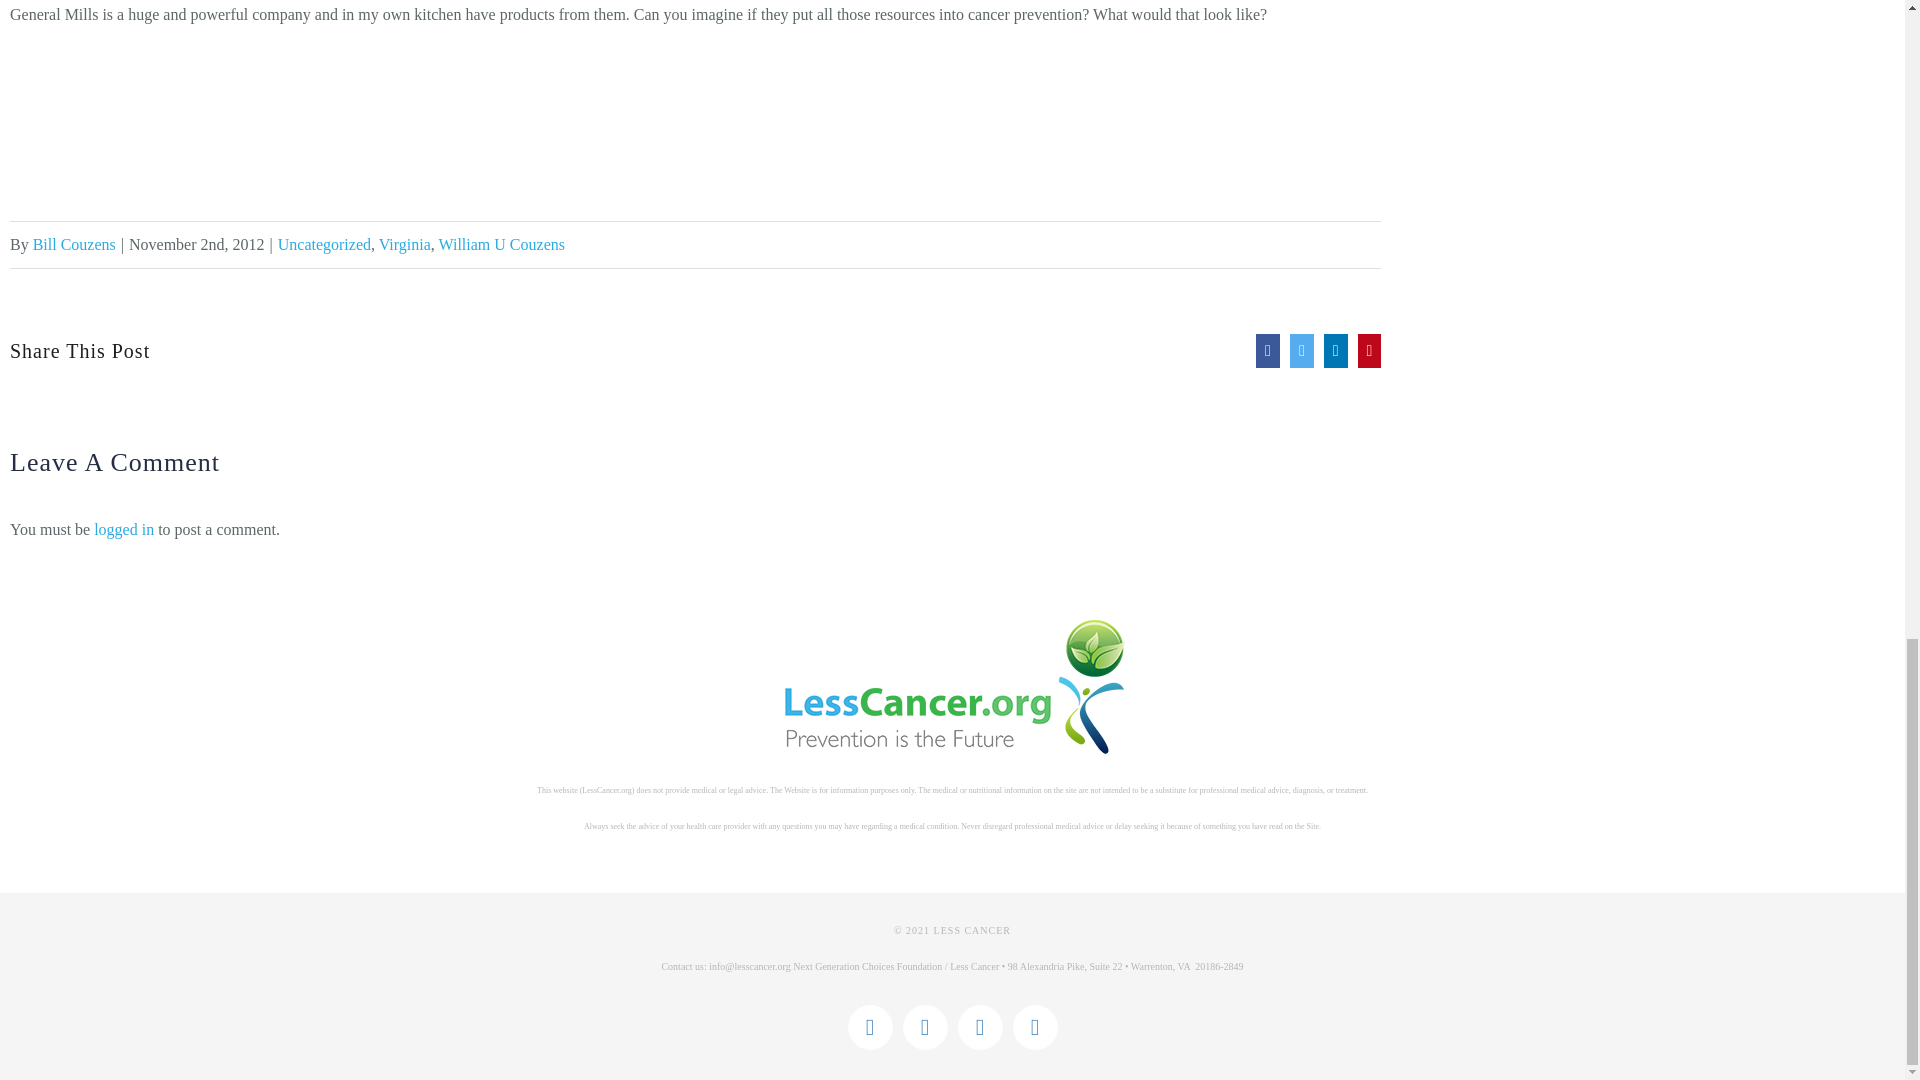 Image resolution: width=1920 pixels, height=1080 pixels. I want to click on Twitter, so click(924, 1027).